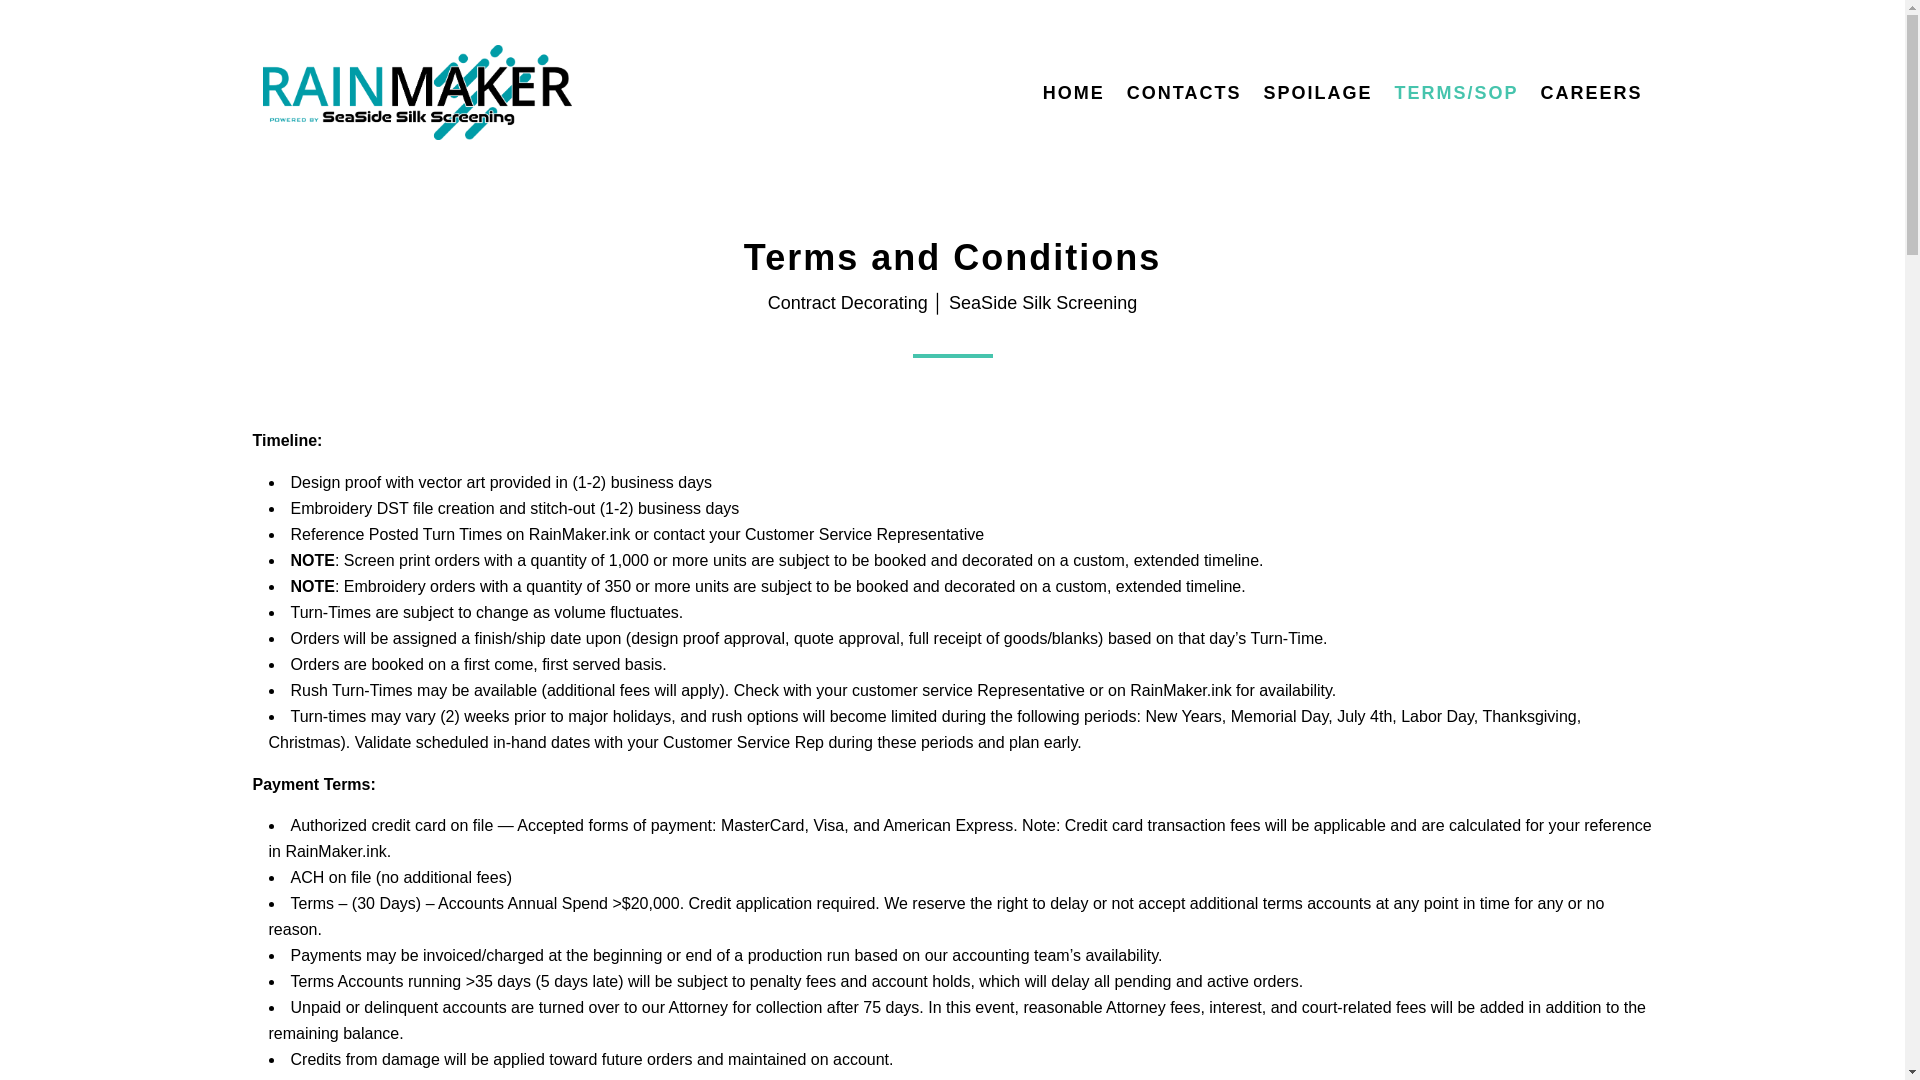 The width and height of the screenshot is (1920, 1080). Describe the element at coordinates (1590, 92) in the screenshot. I see `CAREERS` at that location.